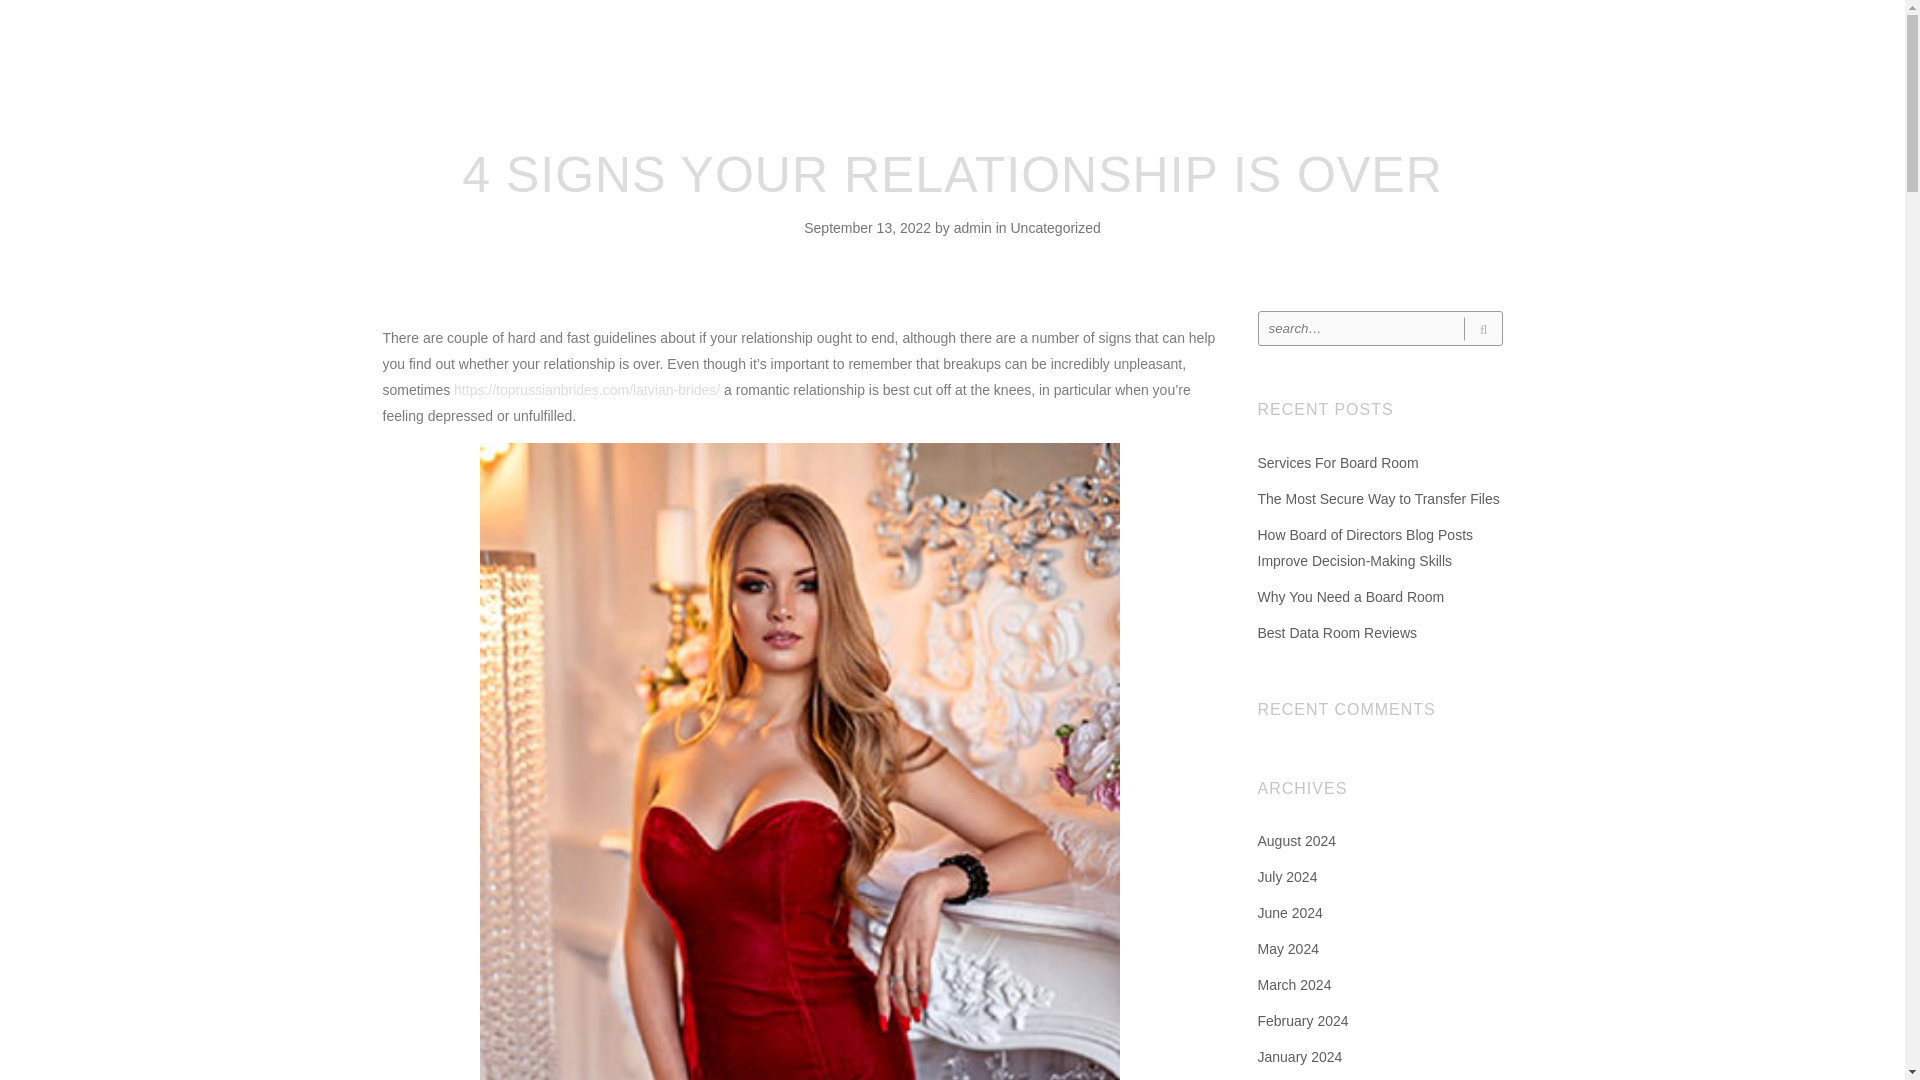  Describe the element at coordinates (1482, 328) in the screenshot. I see `Search` at that location.